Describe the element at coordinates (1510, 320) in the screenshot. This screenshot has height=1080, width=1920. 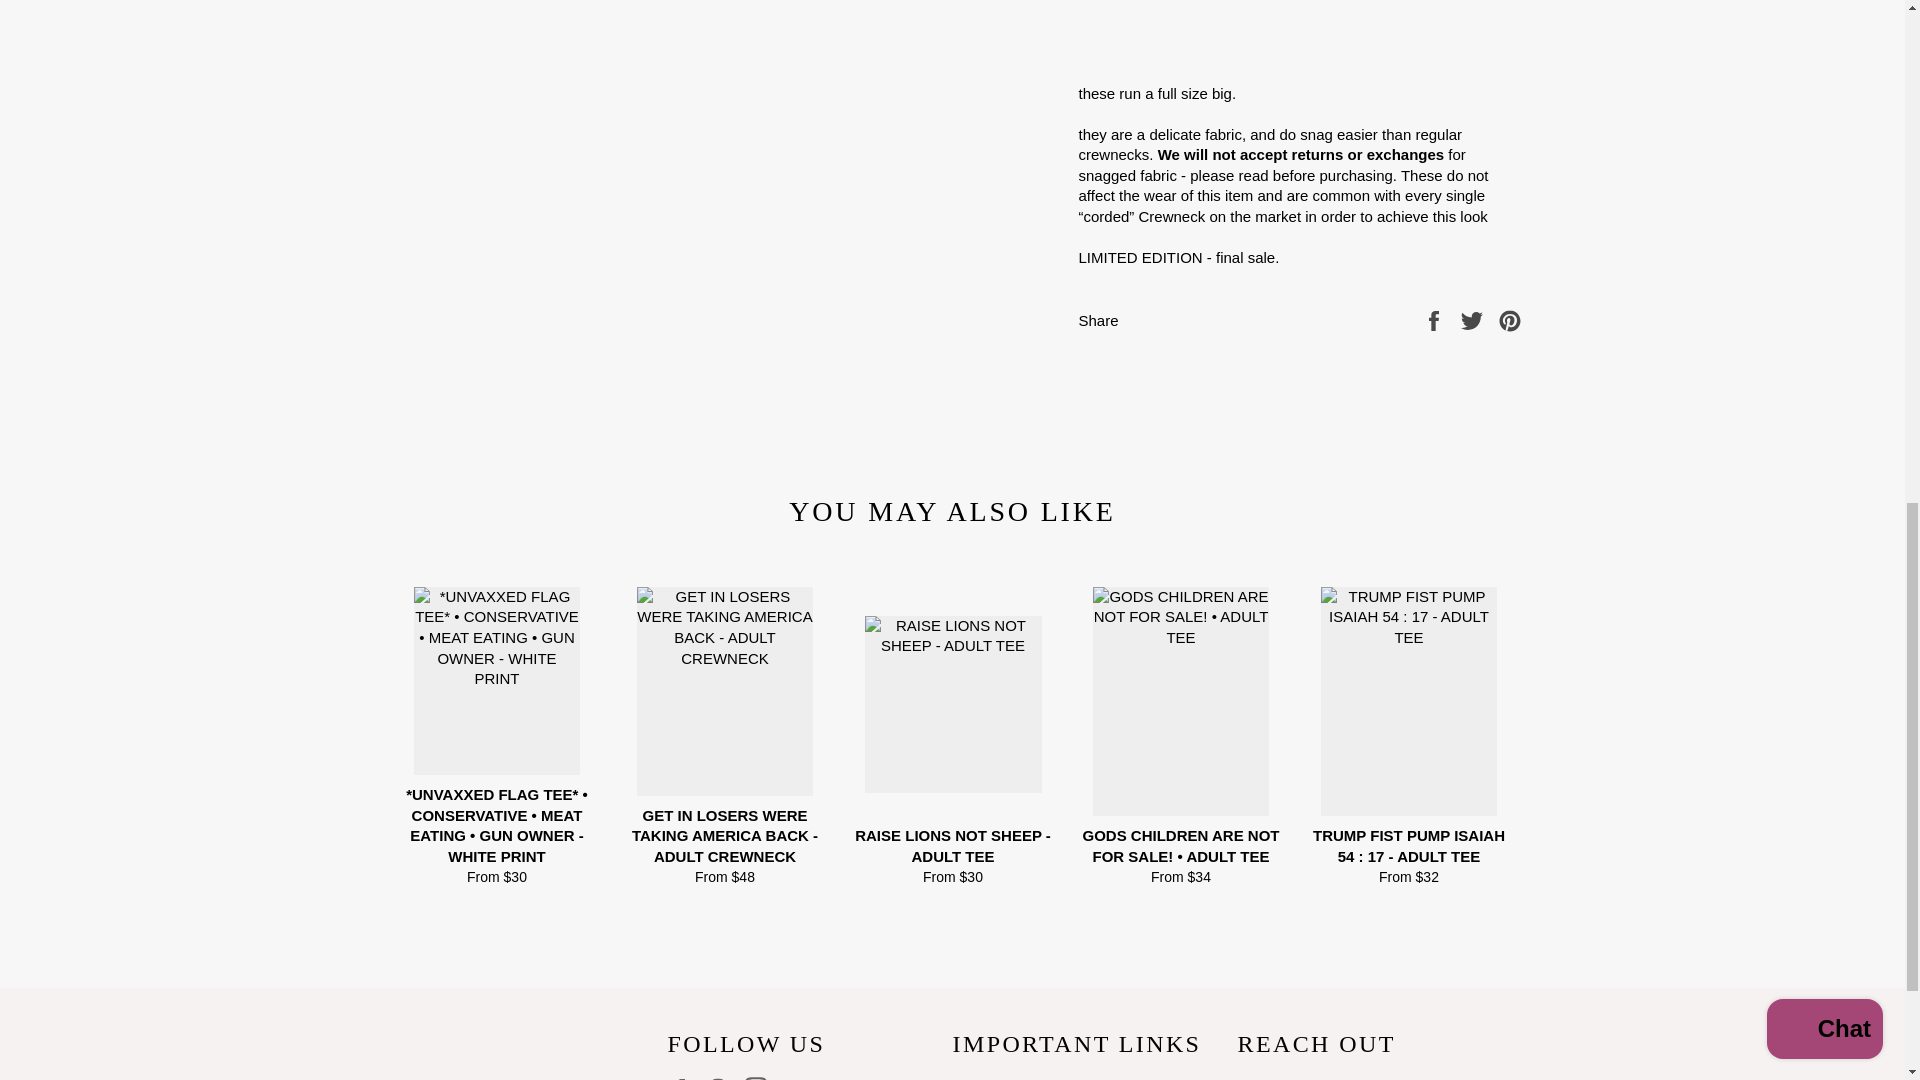
I see `Pin on Pinterest` at that location.